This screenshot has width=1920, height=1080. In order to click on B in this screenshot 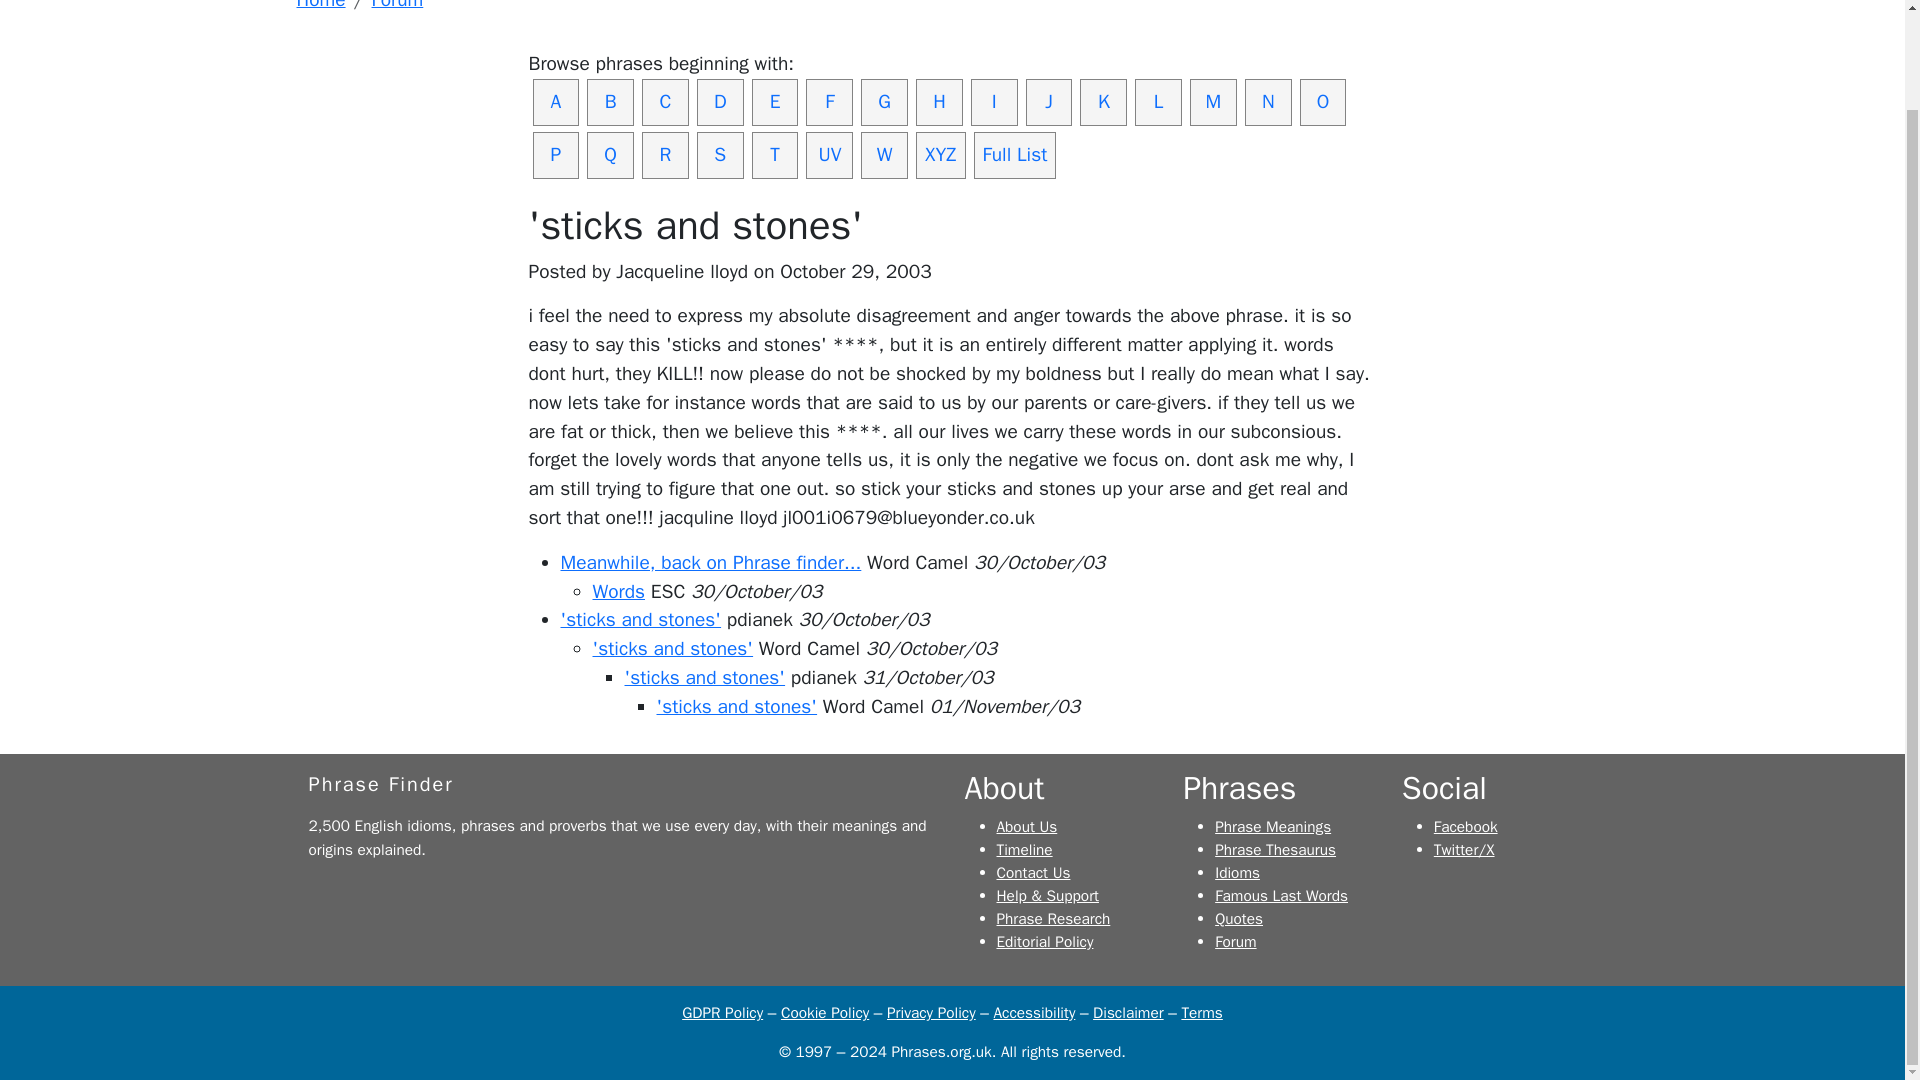, I will do `click(610, 102)`.